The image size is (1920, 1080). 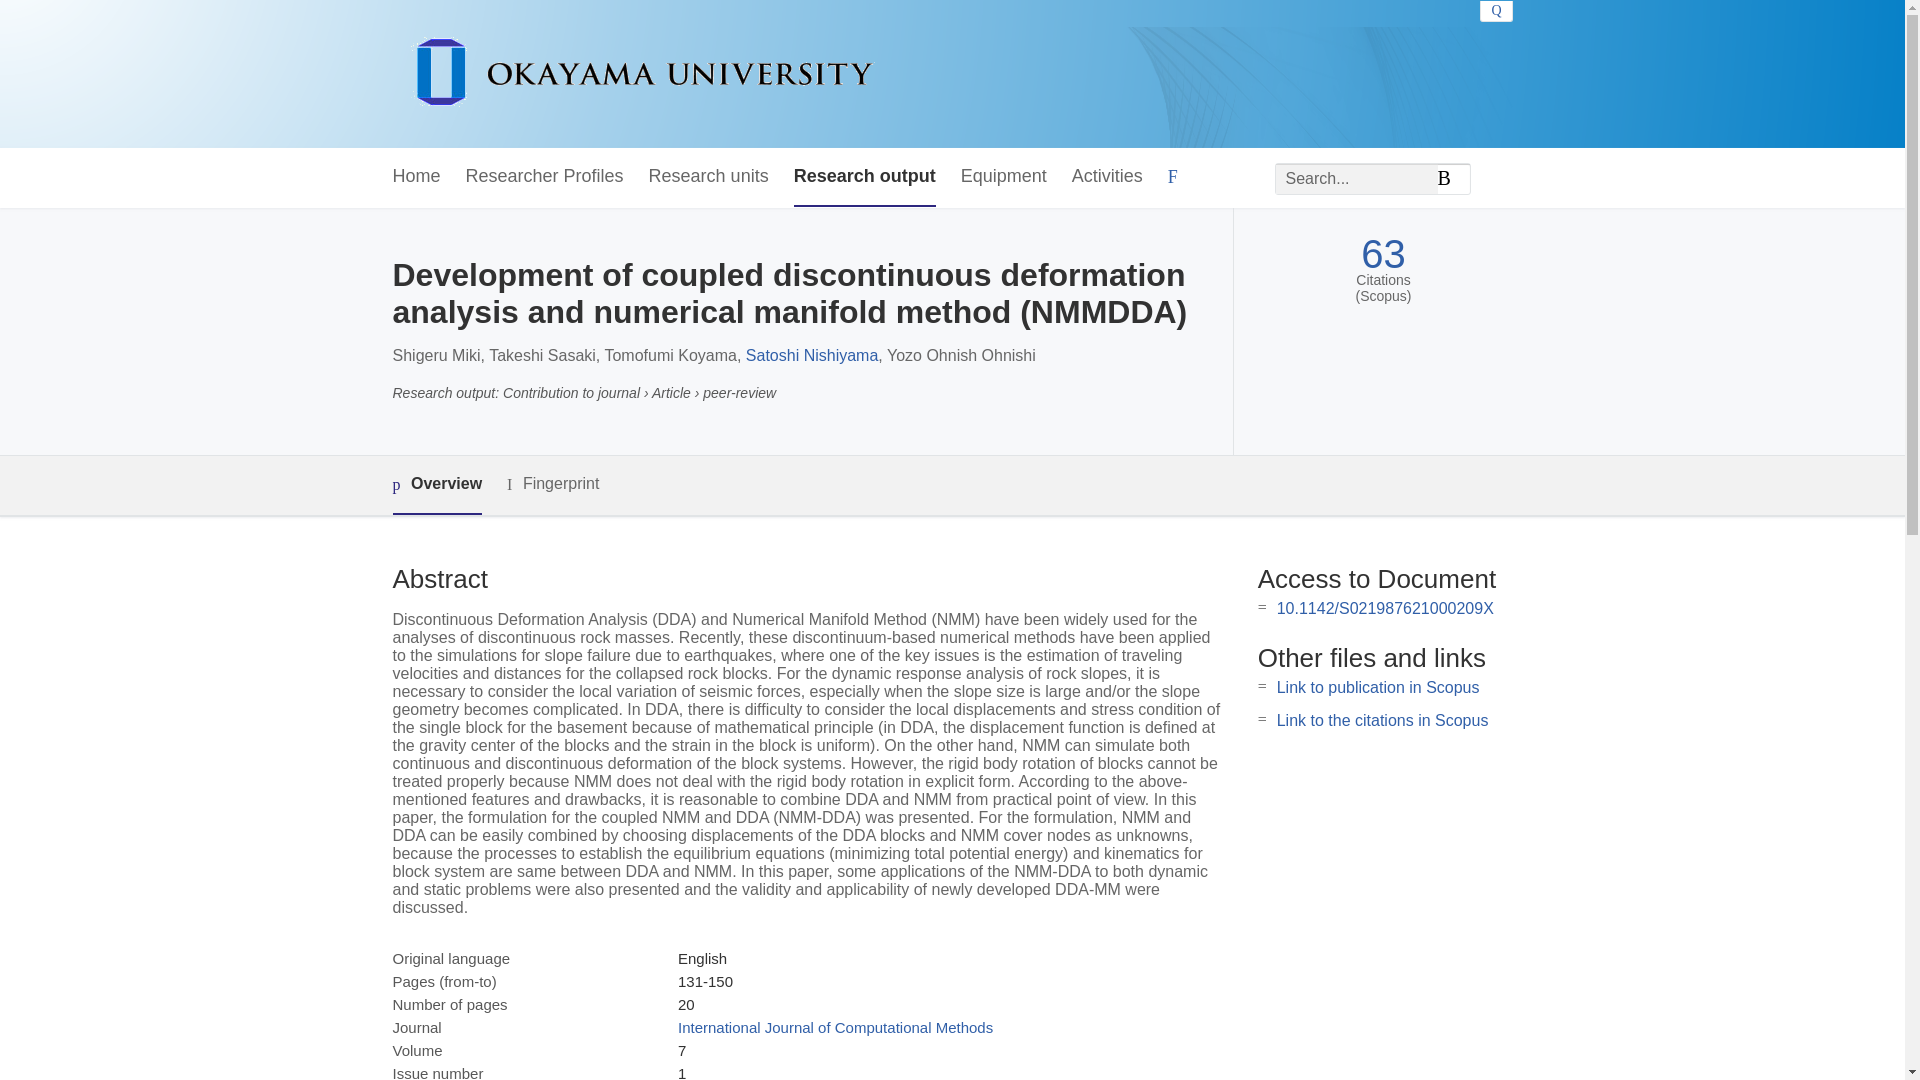 What do you see at coordinates (708, 177) in the screenshot?
I see `Research units` at bounding box center [708, 177].